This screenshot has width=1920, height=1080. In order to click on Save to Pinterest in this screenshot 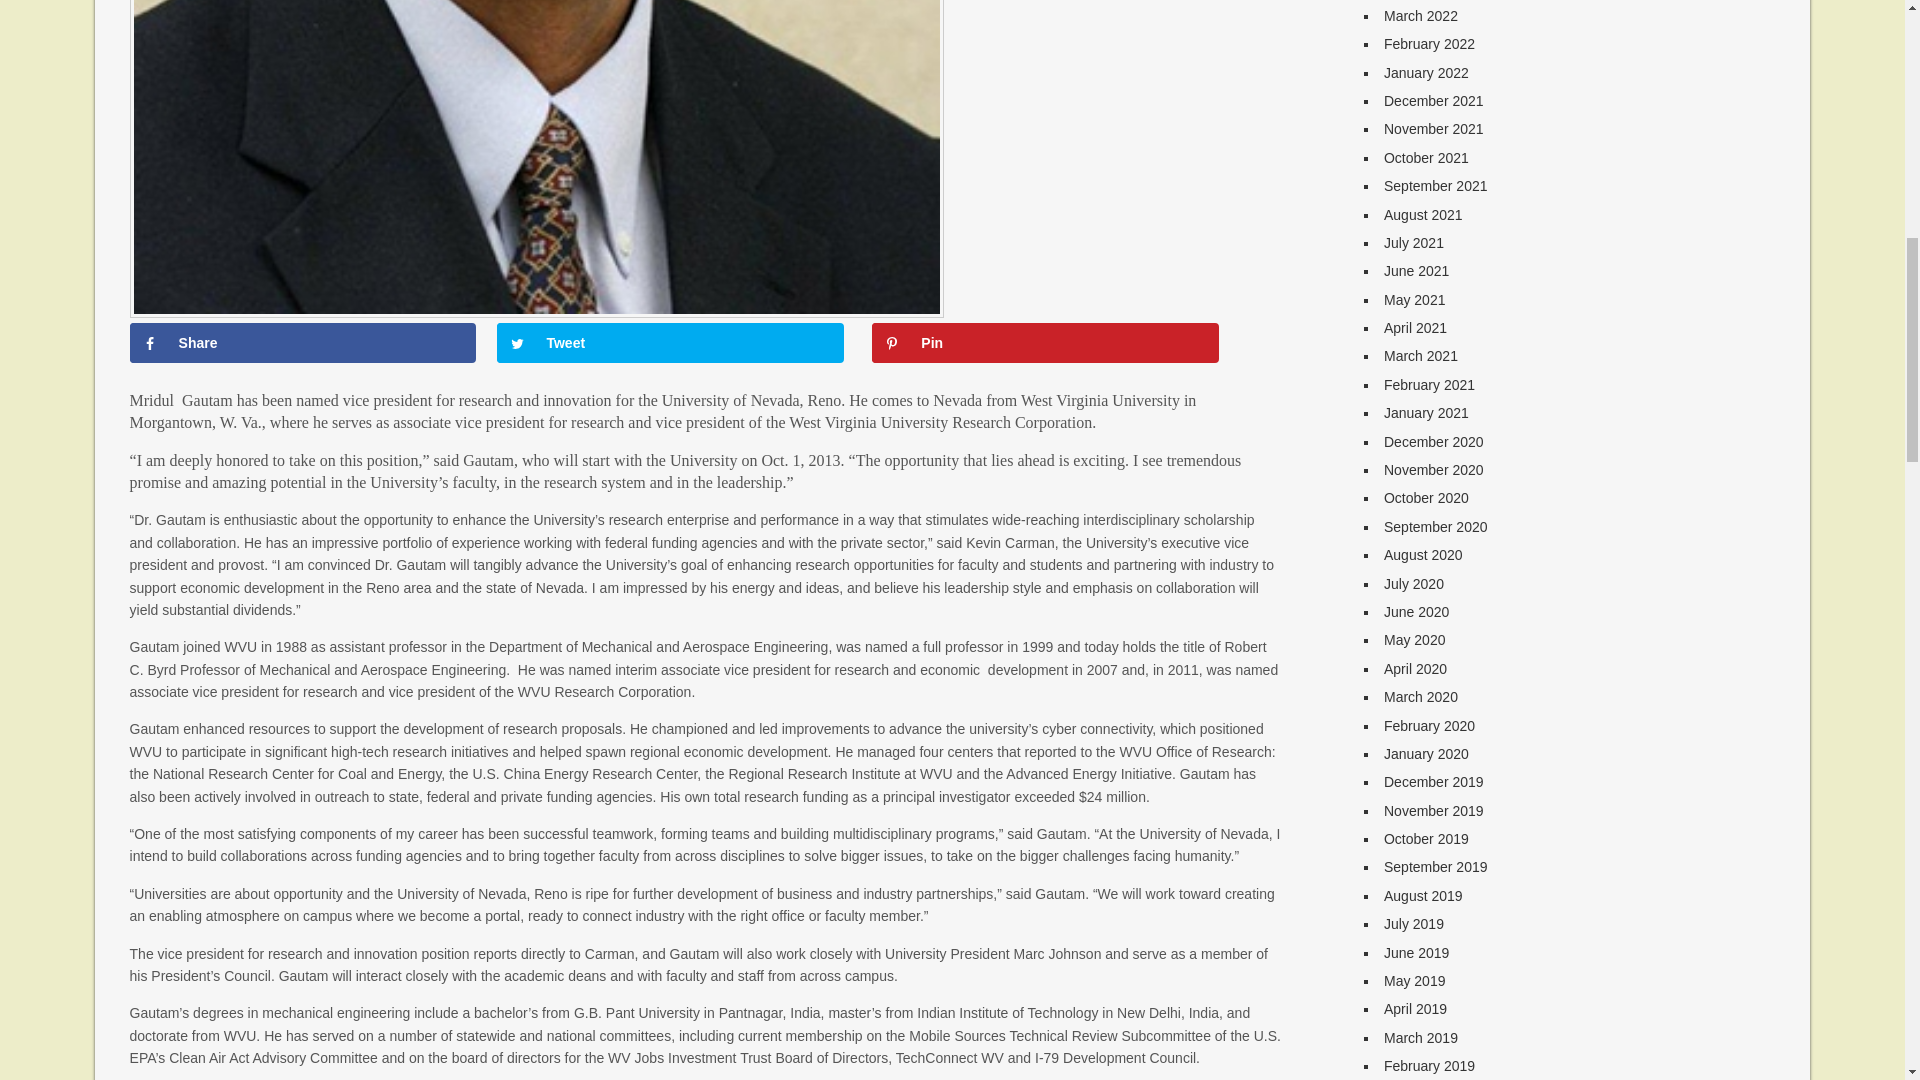, I will do `click(1044, 342)`.